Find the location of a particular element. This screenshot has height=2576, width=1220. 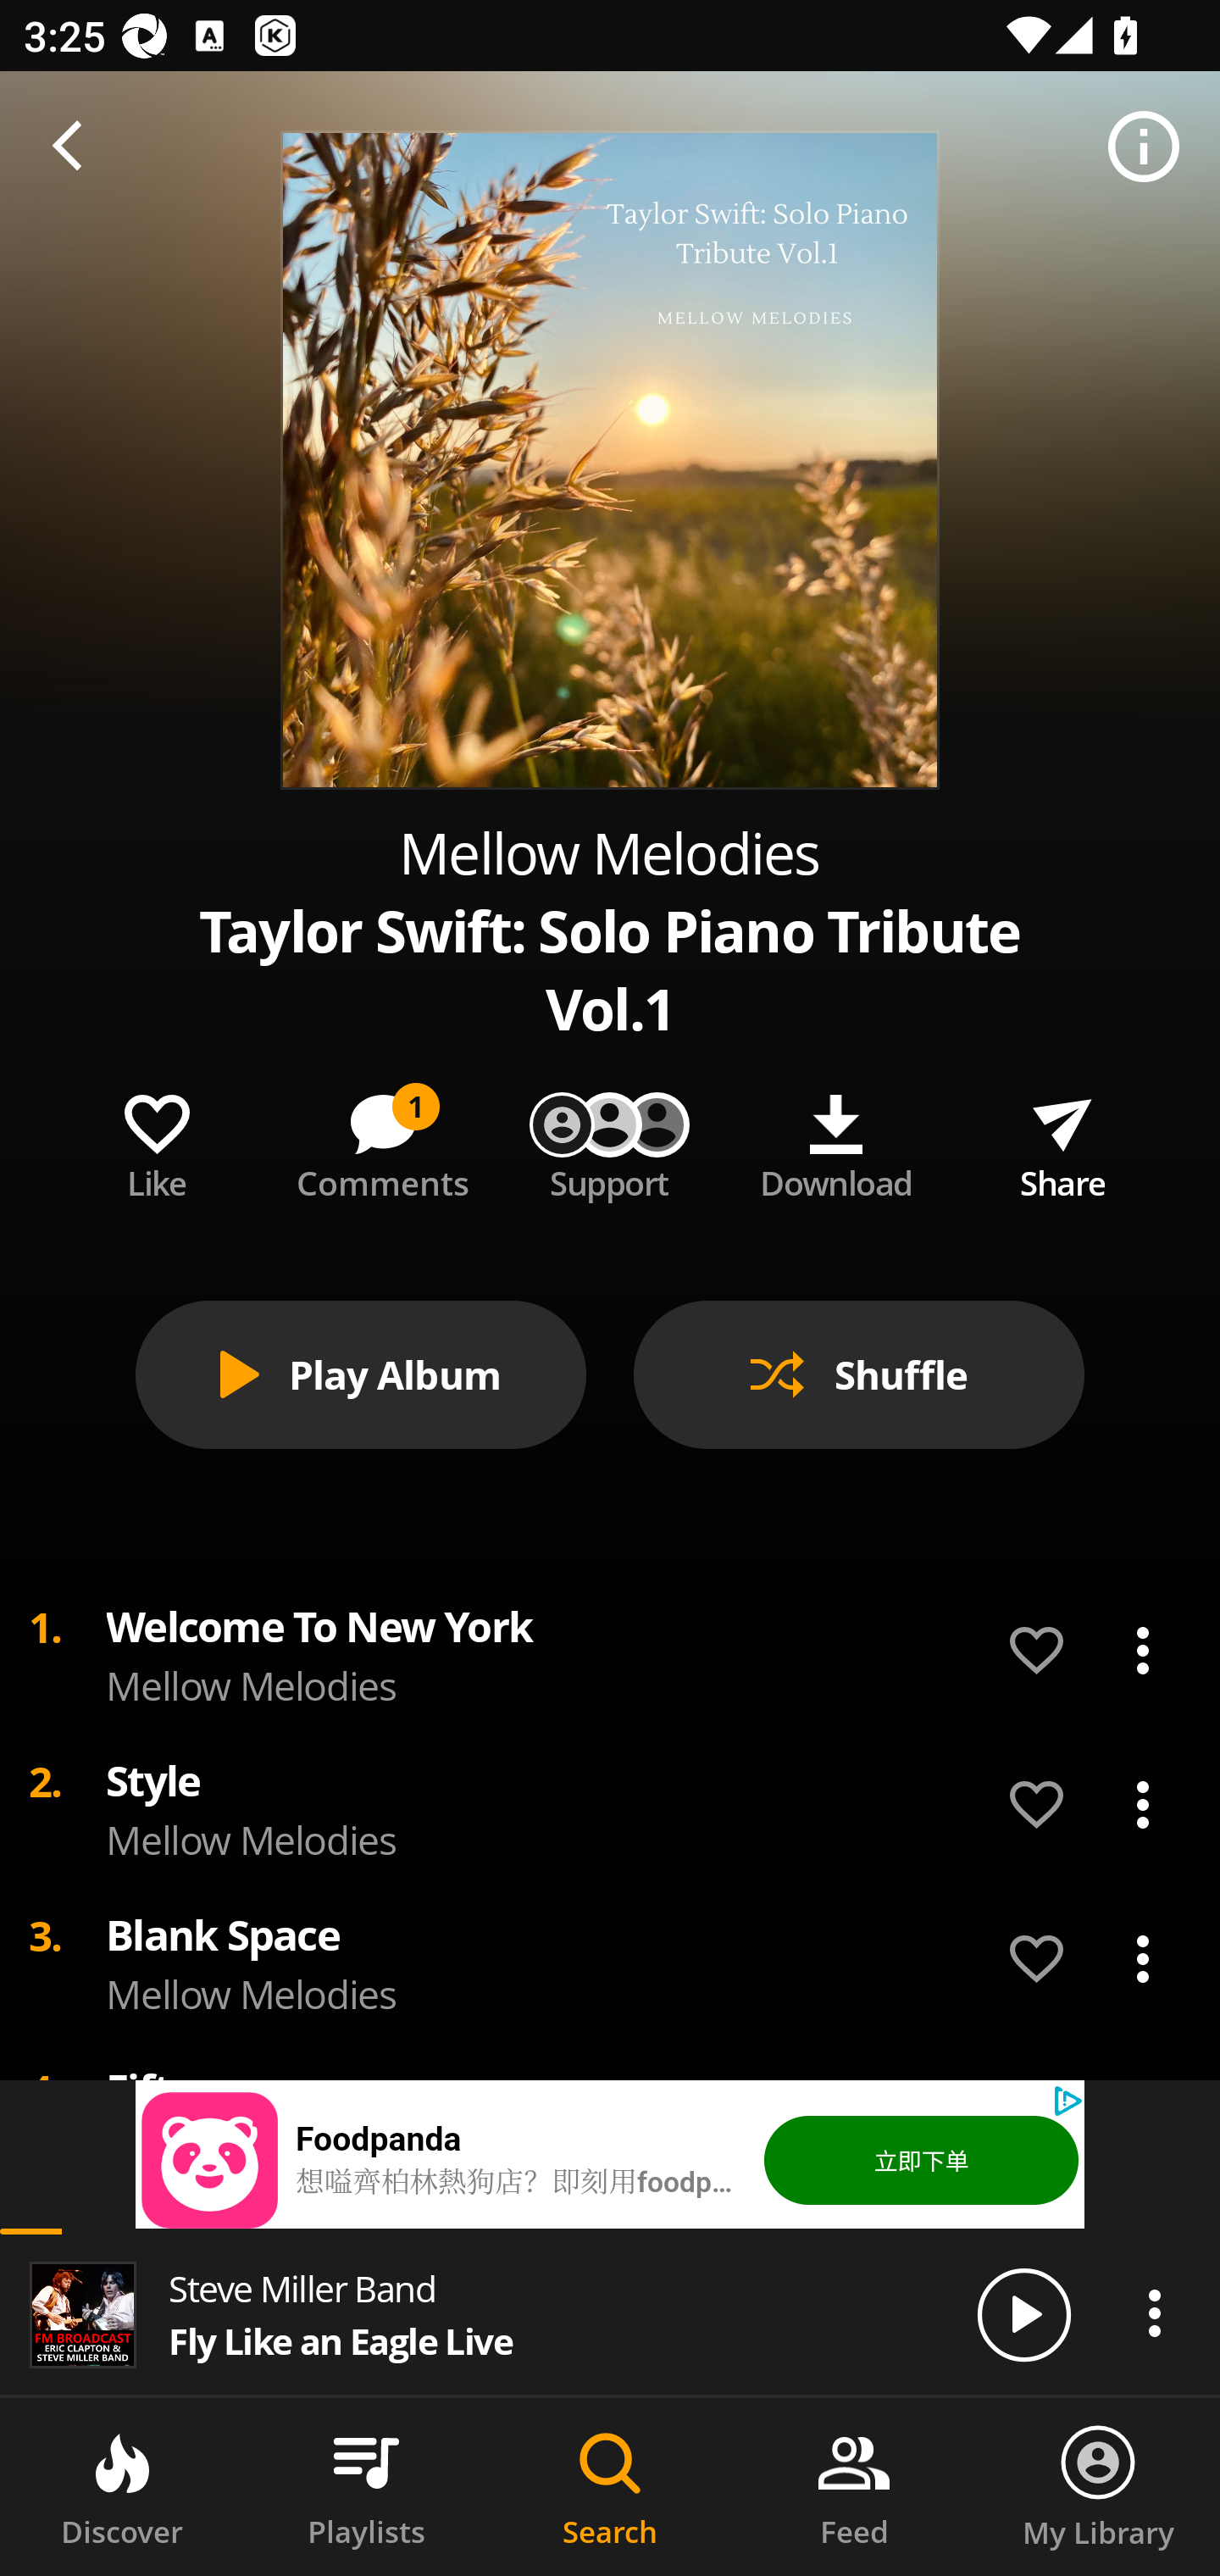

Actions is located at coordinates (1142, 1804).